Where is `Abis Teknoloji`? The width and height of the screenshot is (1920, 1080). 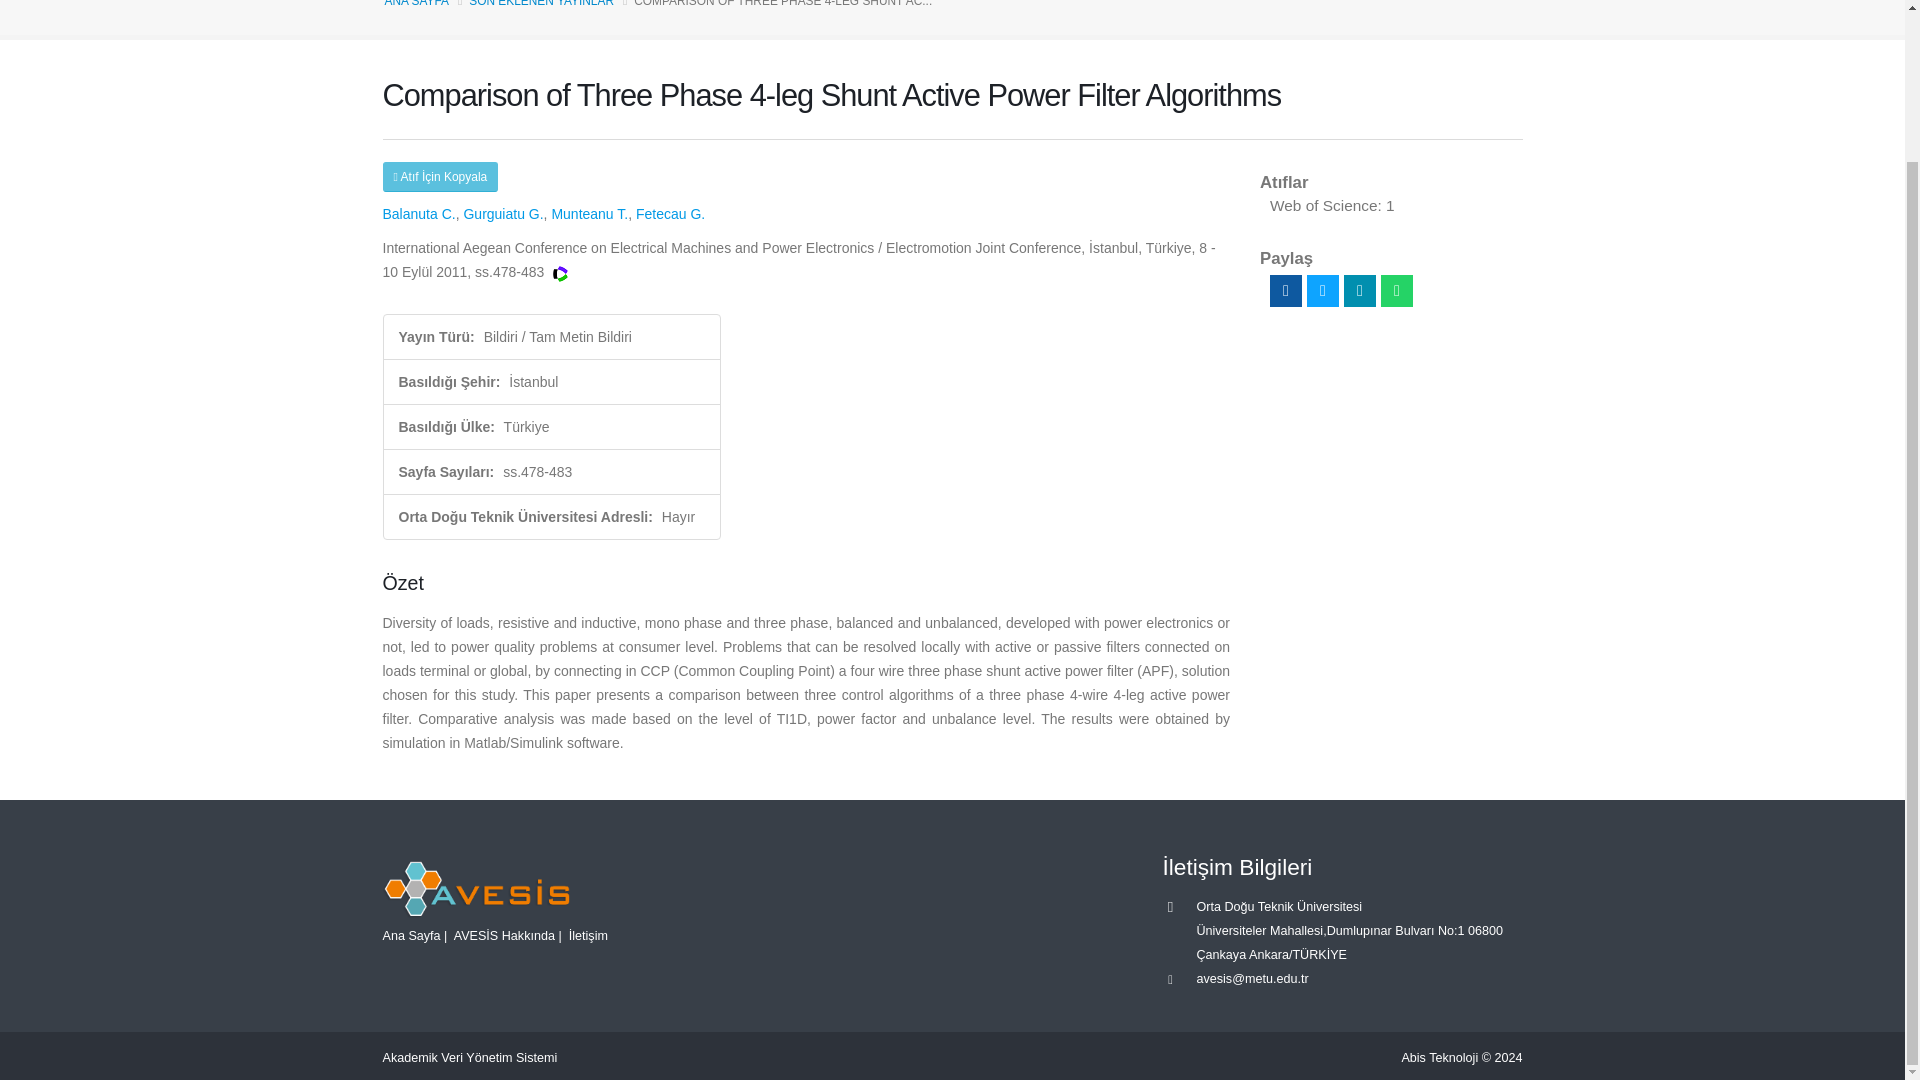 Abis Teknoloji is located at coordinates (1440, 1057).